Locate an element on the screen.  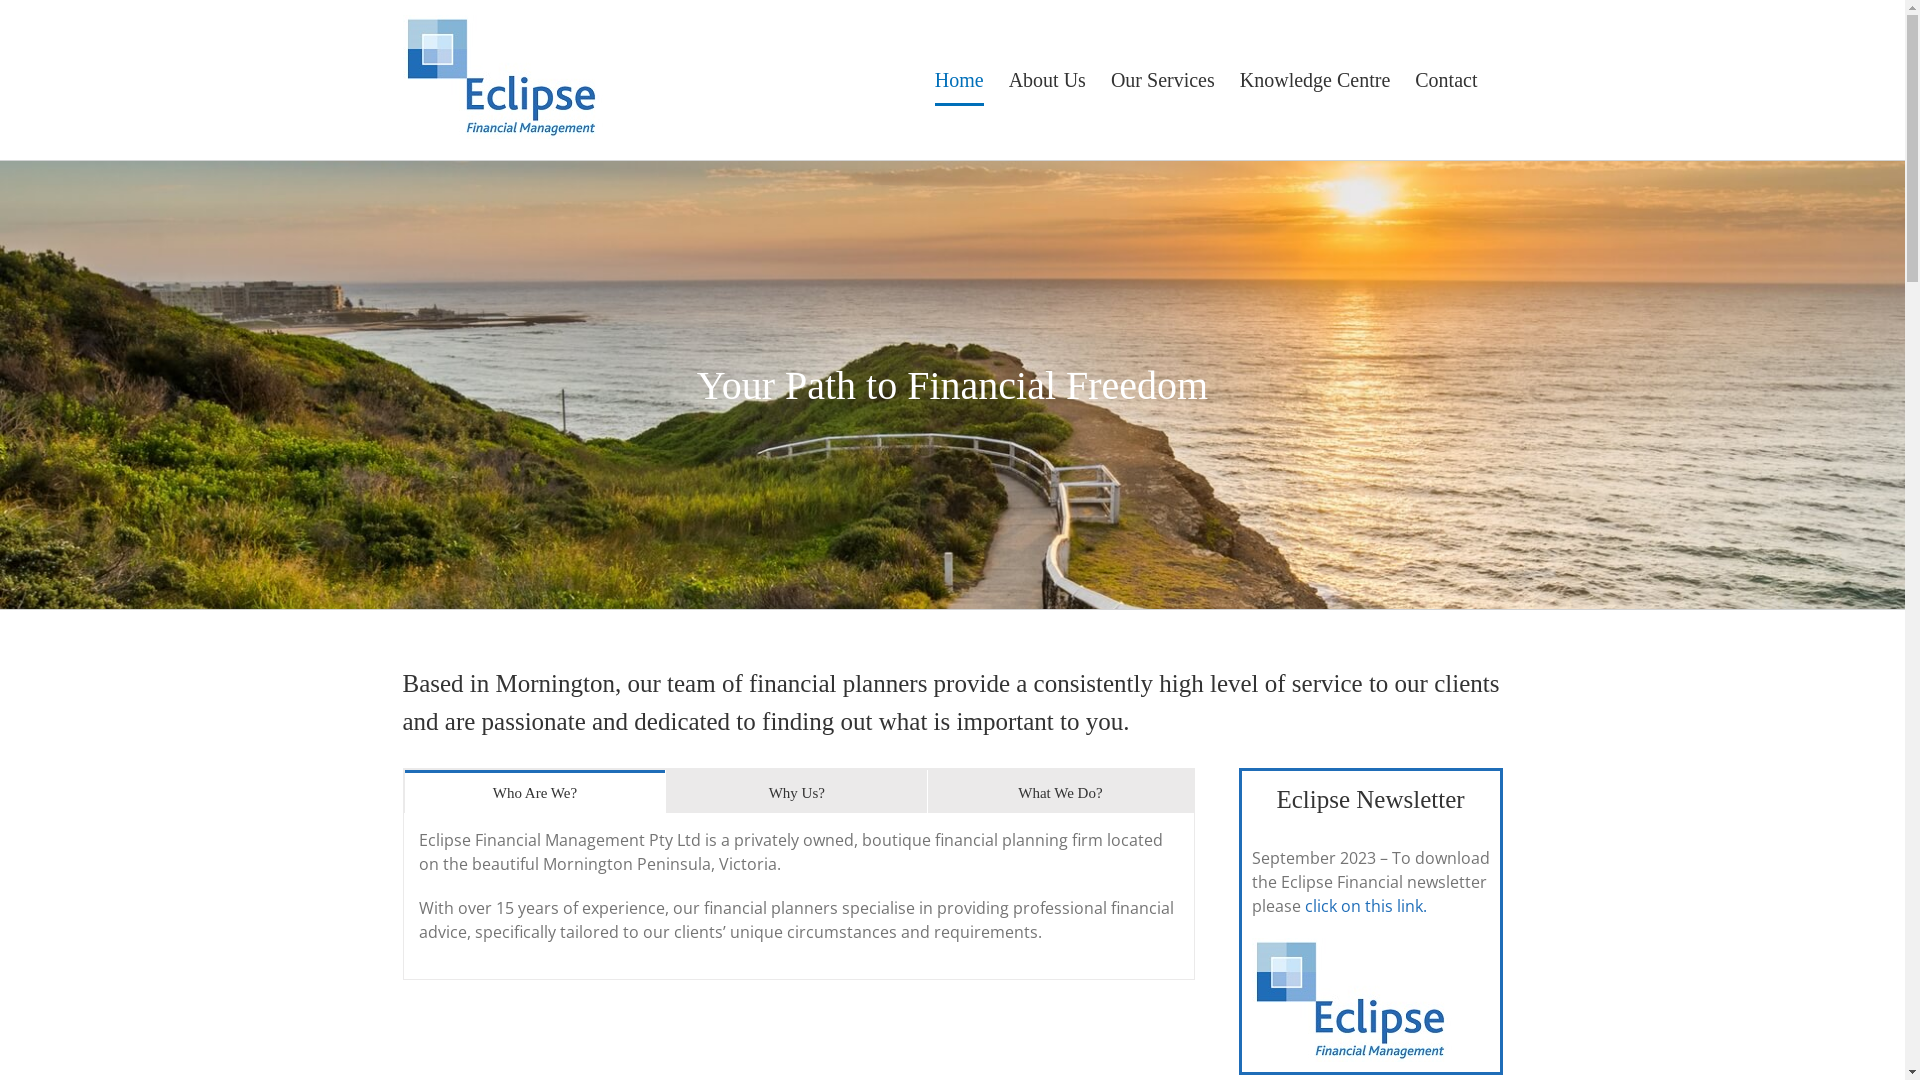
EclipseFM-logo-2017 is located at coordinates (1352, 1000).